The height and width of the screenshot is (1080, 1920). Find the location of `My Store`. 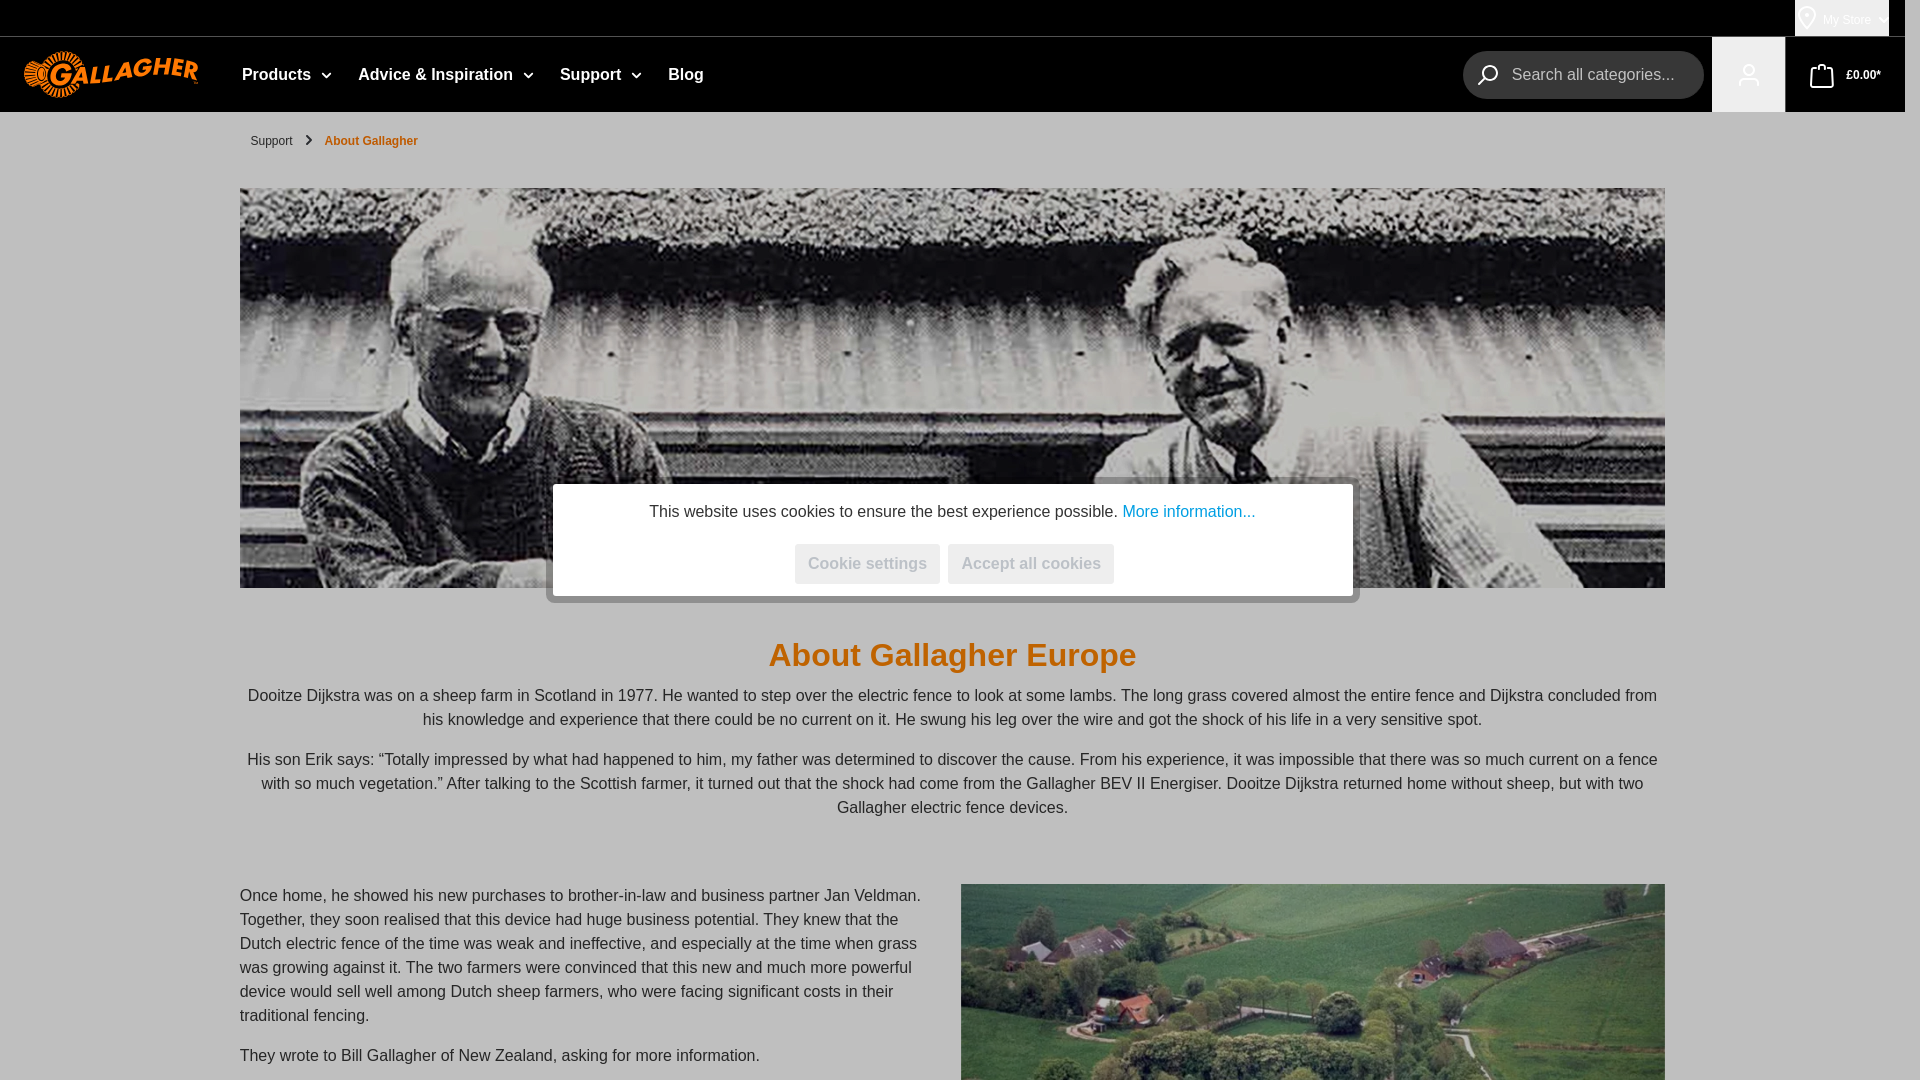

My Store is located at coordinates (1842, 18).